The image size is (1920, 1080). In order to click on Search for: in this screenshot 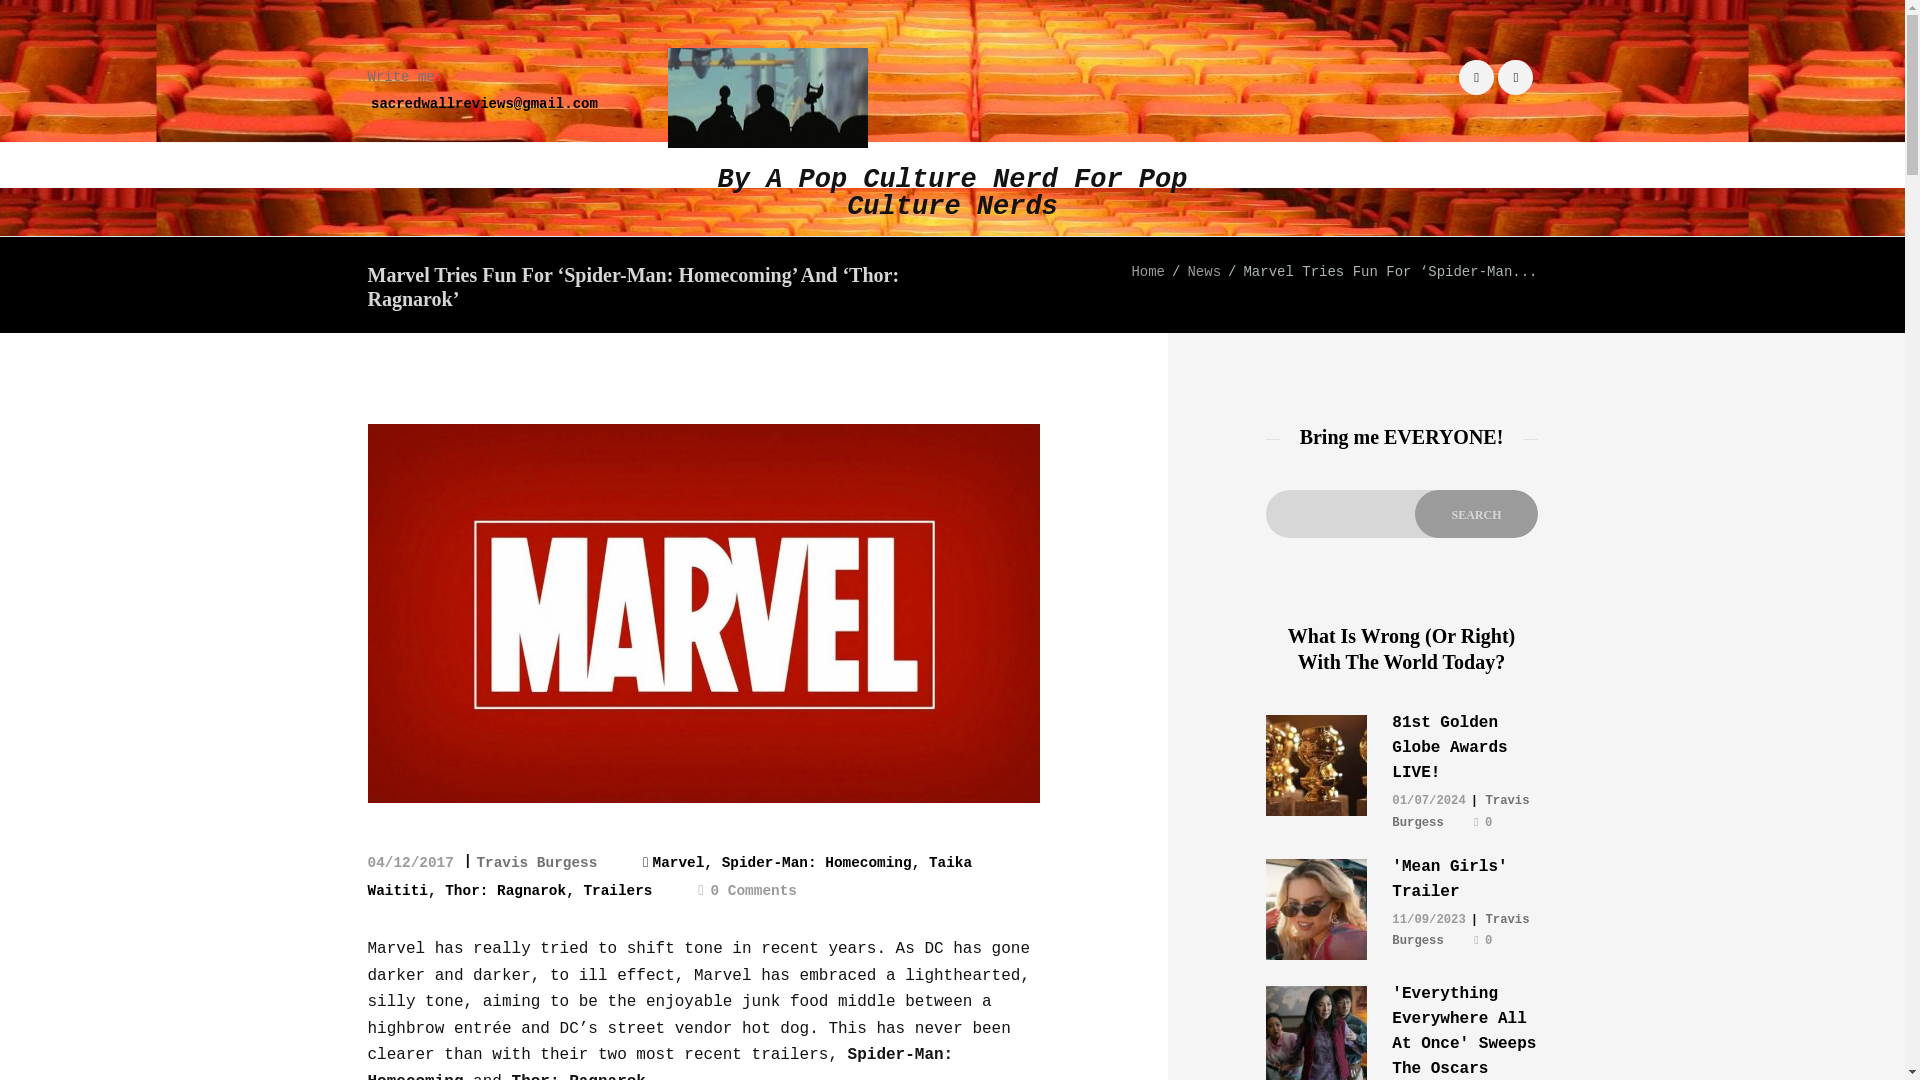, I will do `click(1401, 514)`.